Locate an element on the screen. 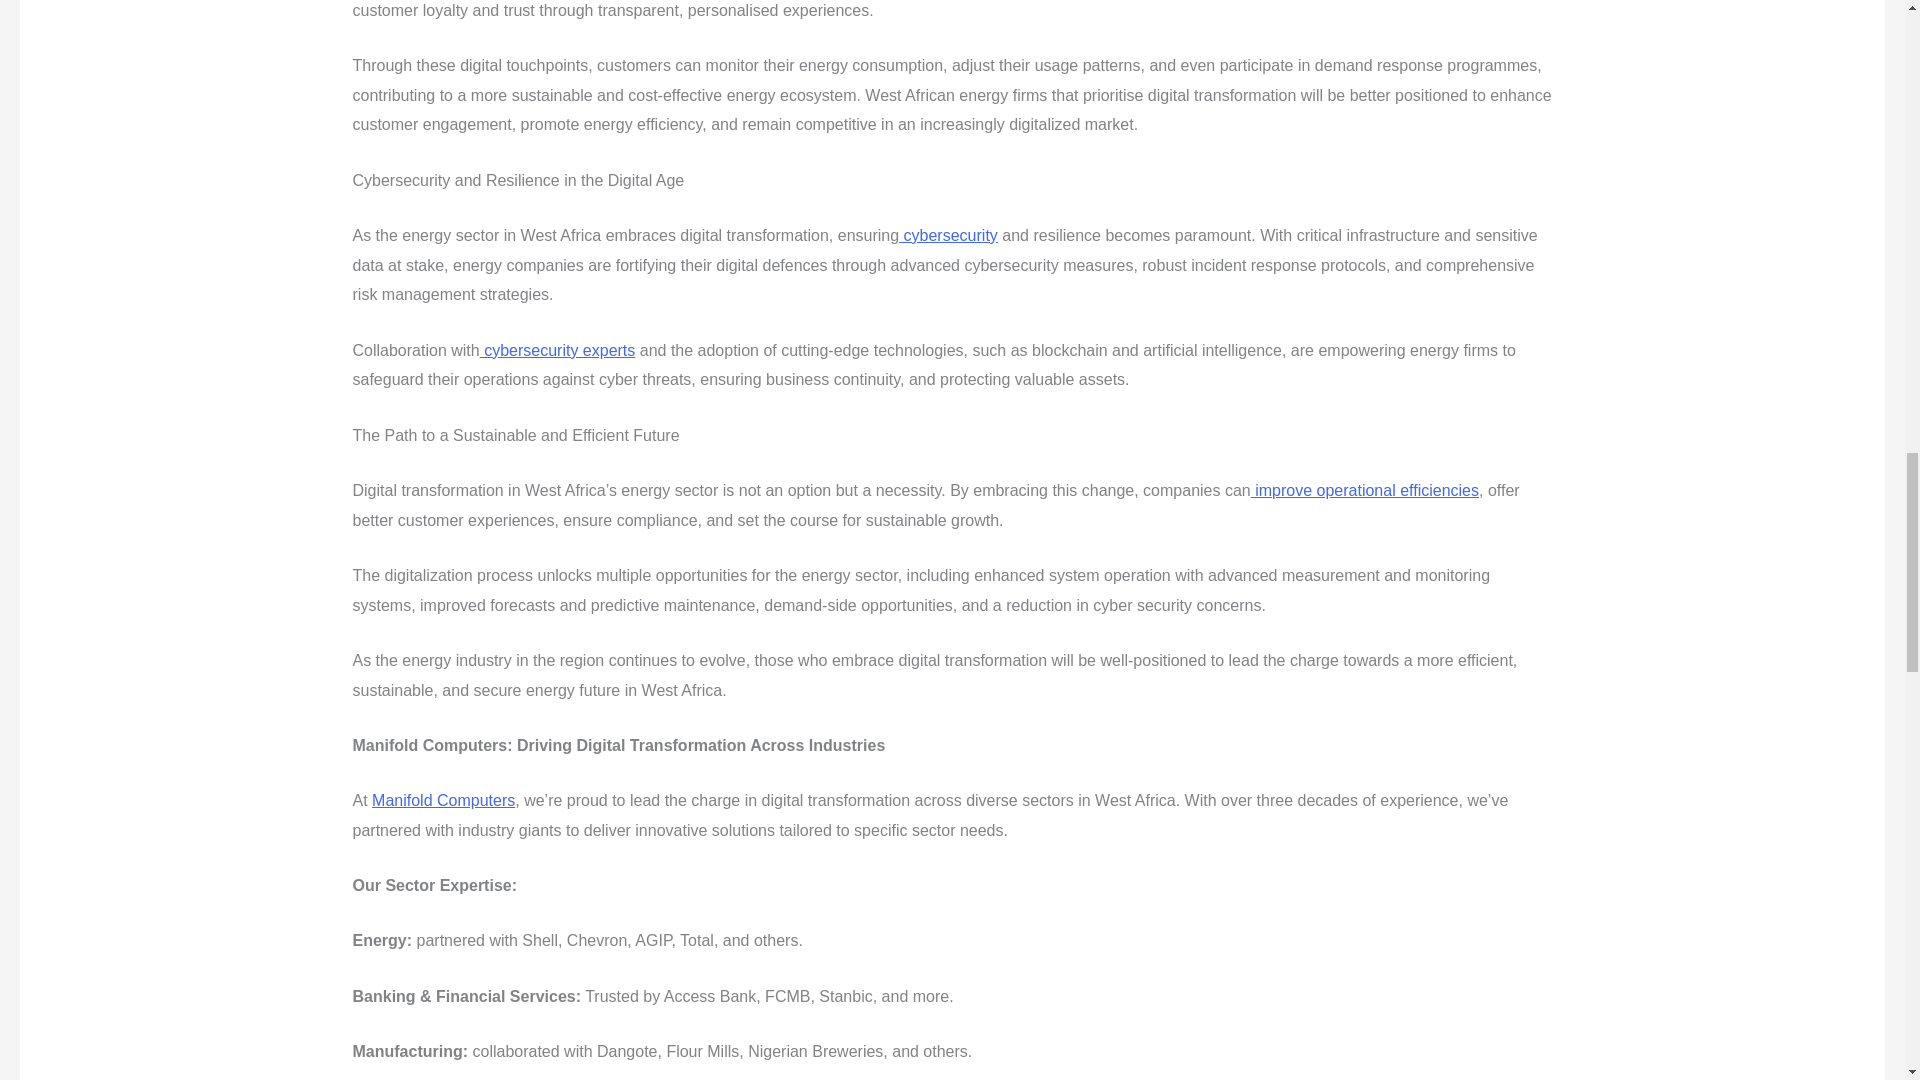  cybersecurity experts is located at coordinates (558, 350).